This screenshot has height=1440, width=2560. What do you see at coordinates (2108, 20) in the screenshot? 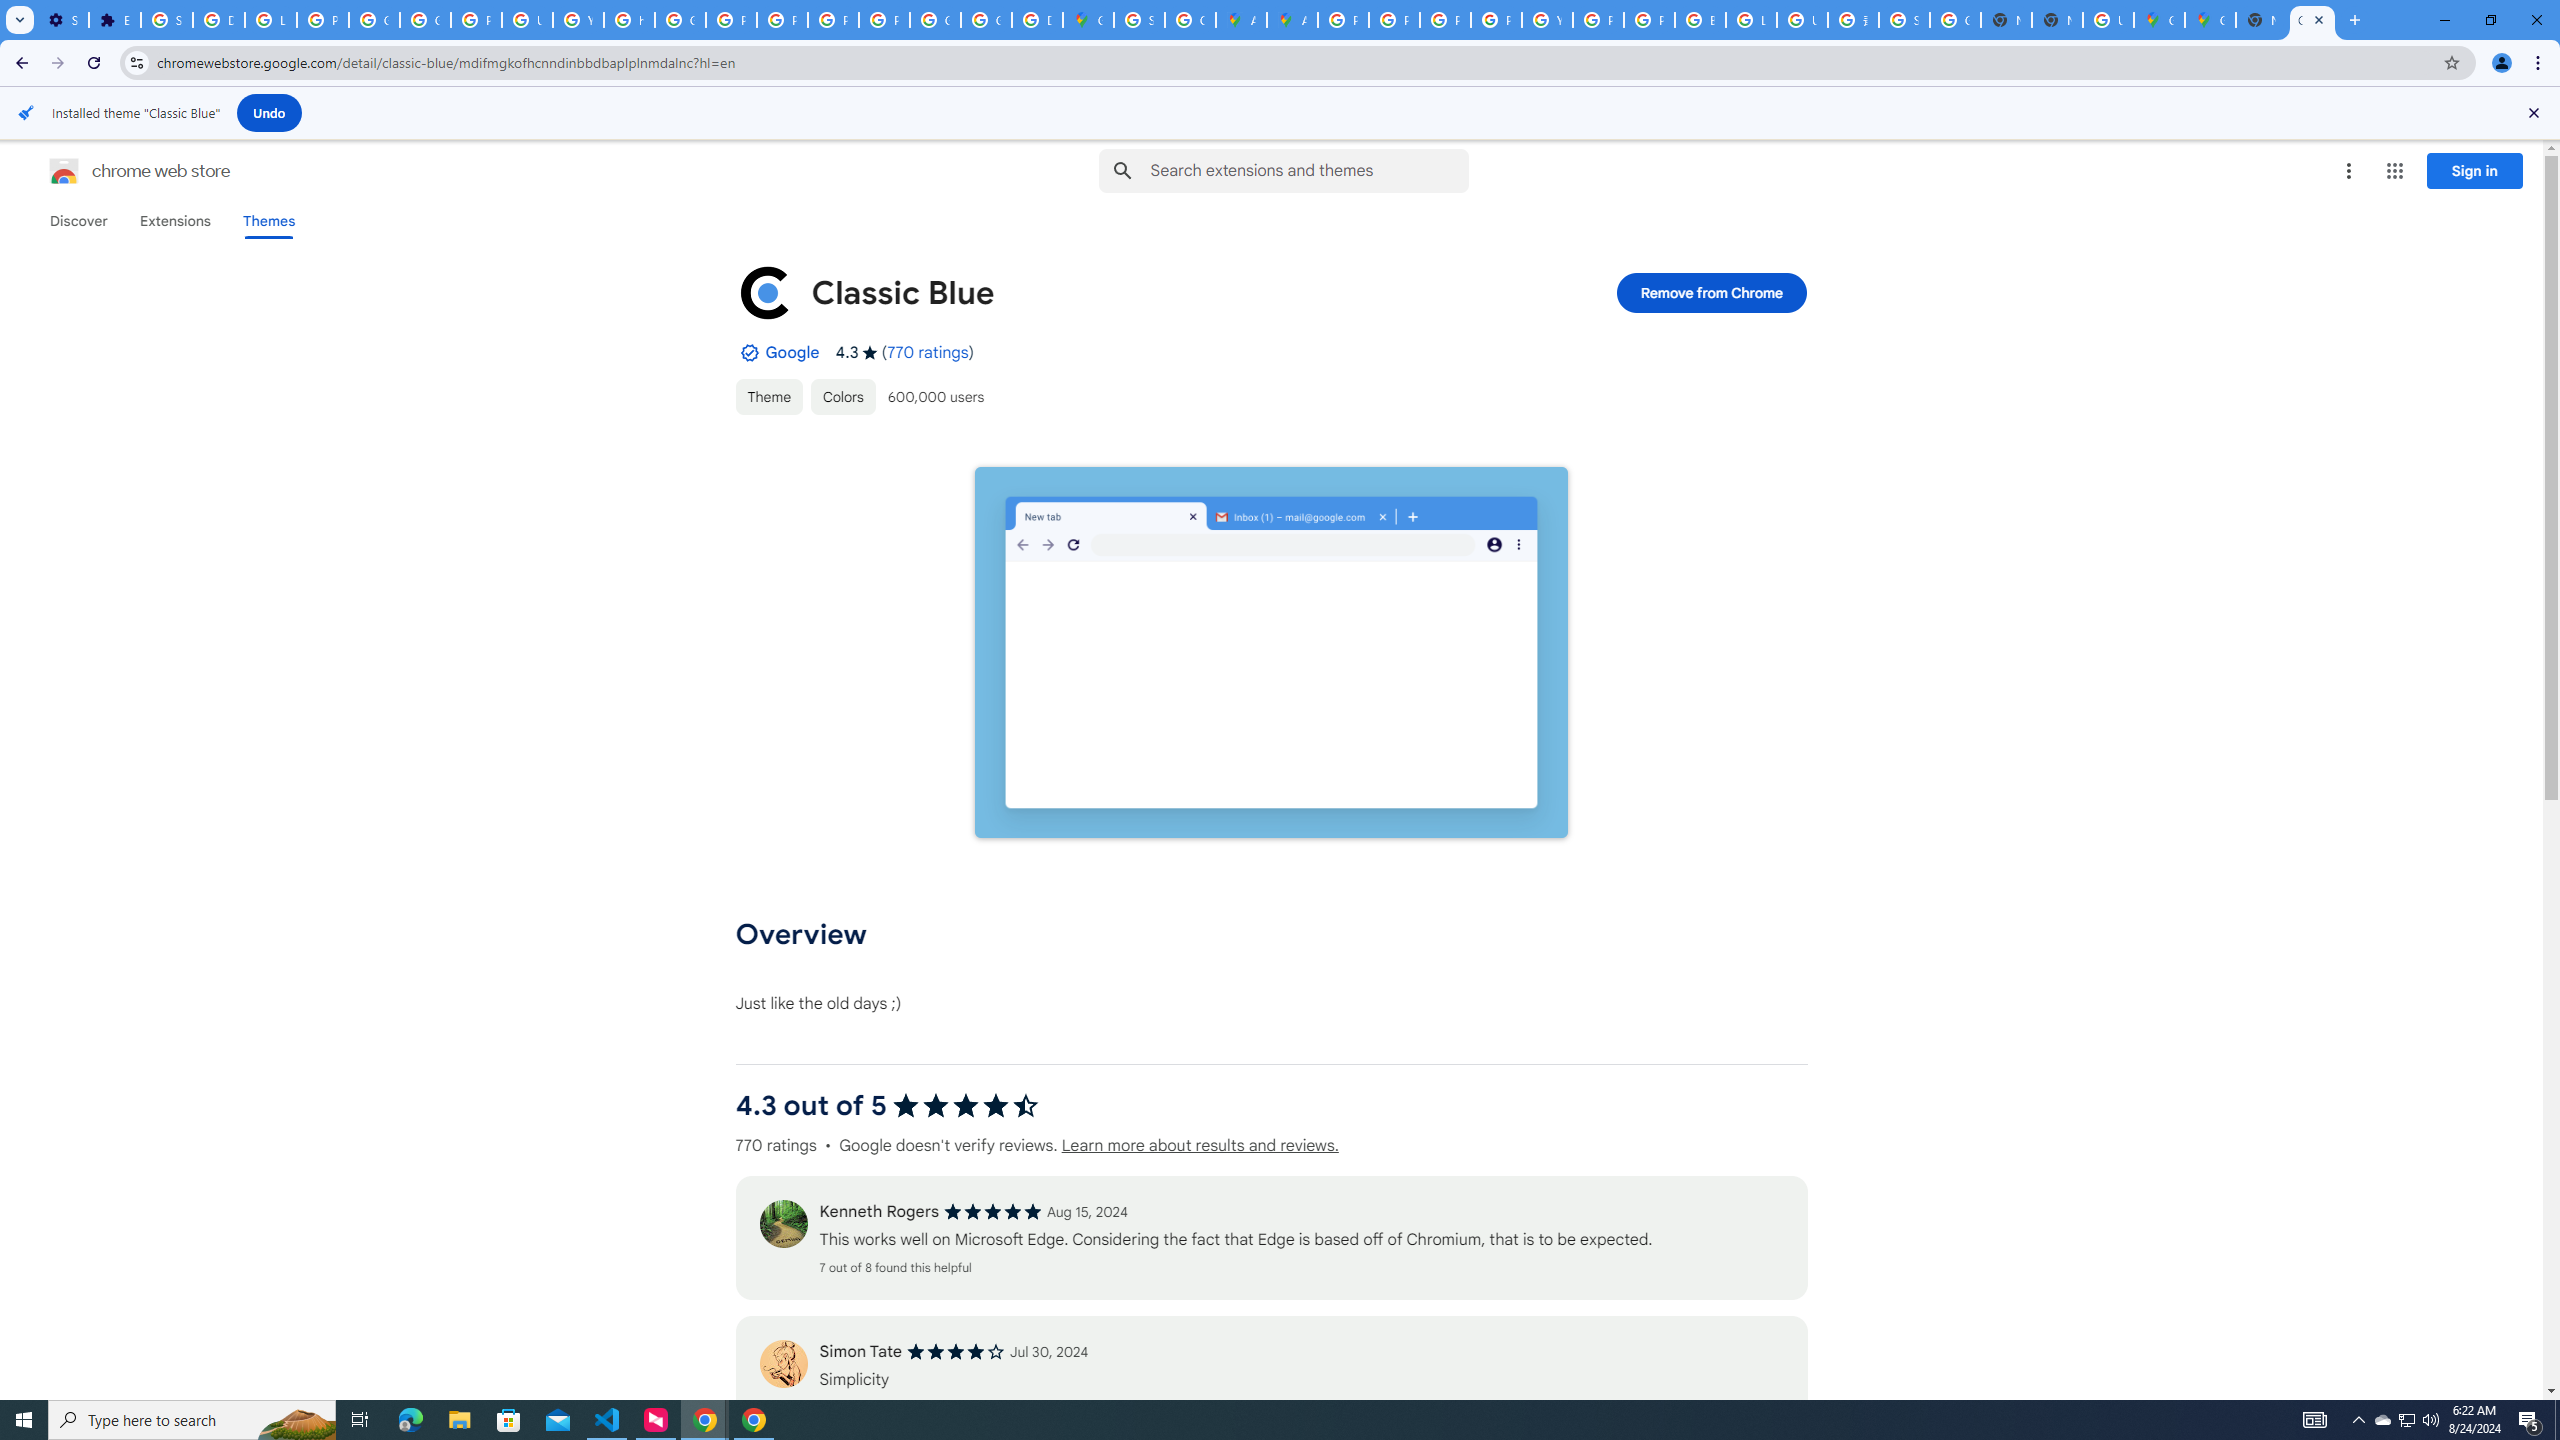
I see `Use Google Maps in Space - Google Maps Help` at bounding box center [2108, 20].